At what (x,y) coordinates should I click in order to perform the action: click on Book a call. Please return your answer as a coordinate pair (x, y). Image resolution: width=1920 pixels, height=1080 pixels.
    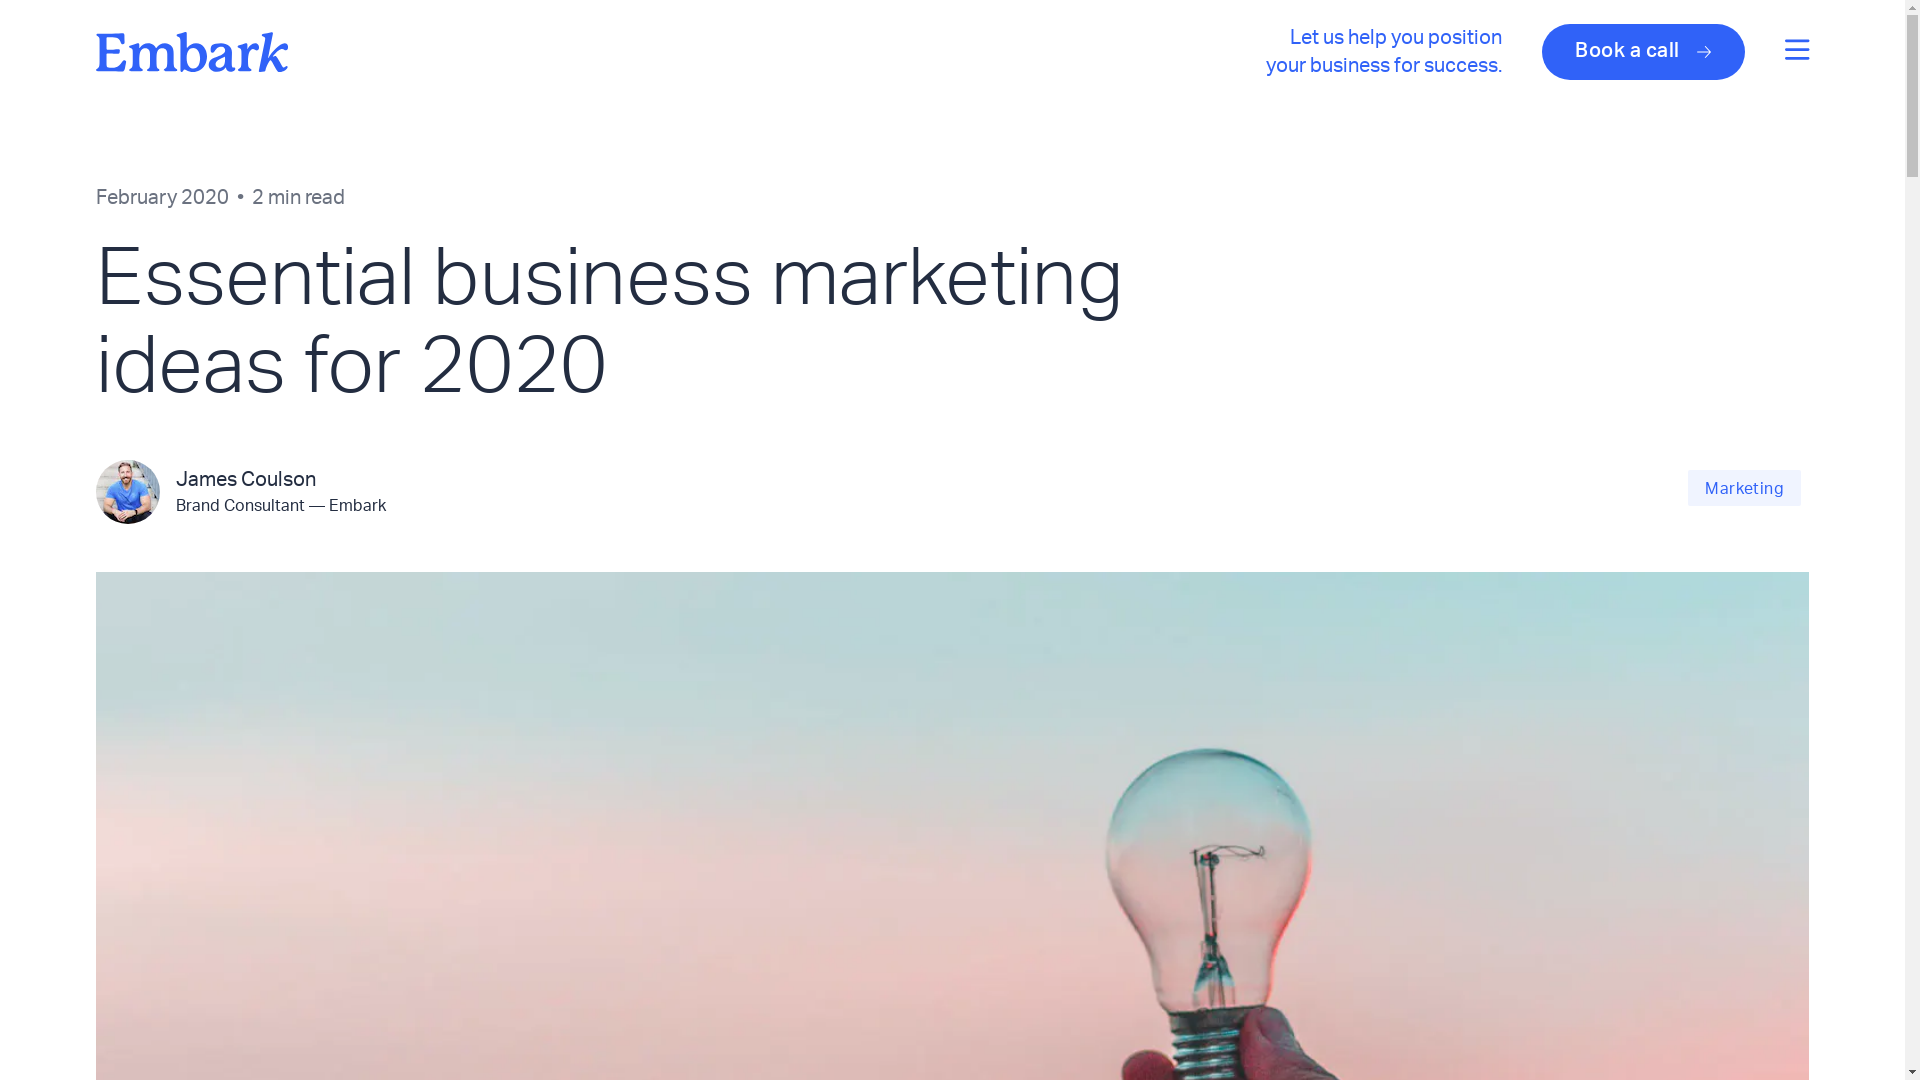
    Looking at the image, I should click on (1644, 52).